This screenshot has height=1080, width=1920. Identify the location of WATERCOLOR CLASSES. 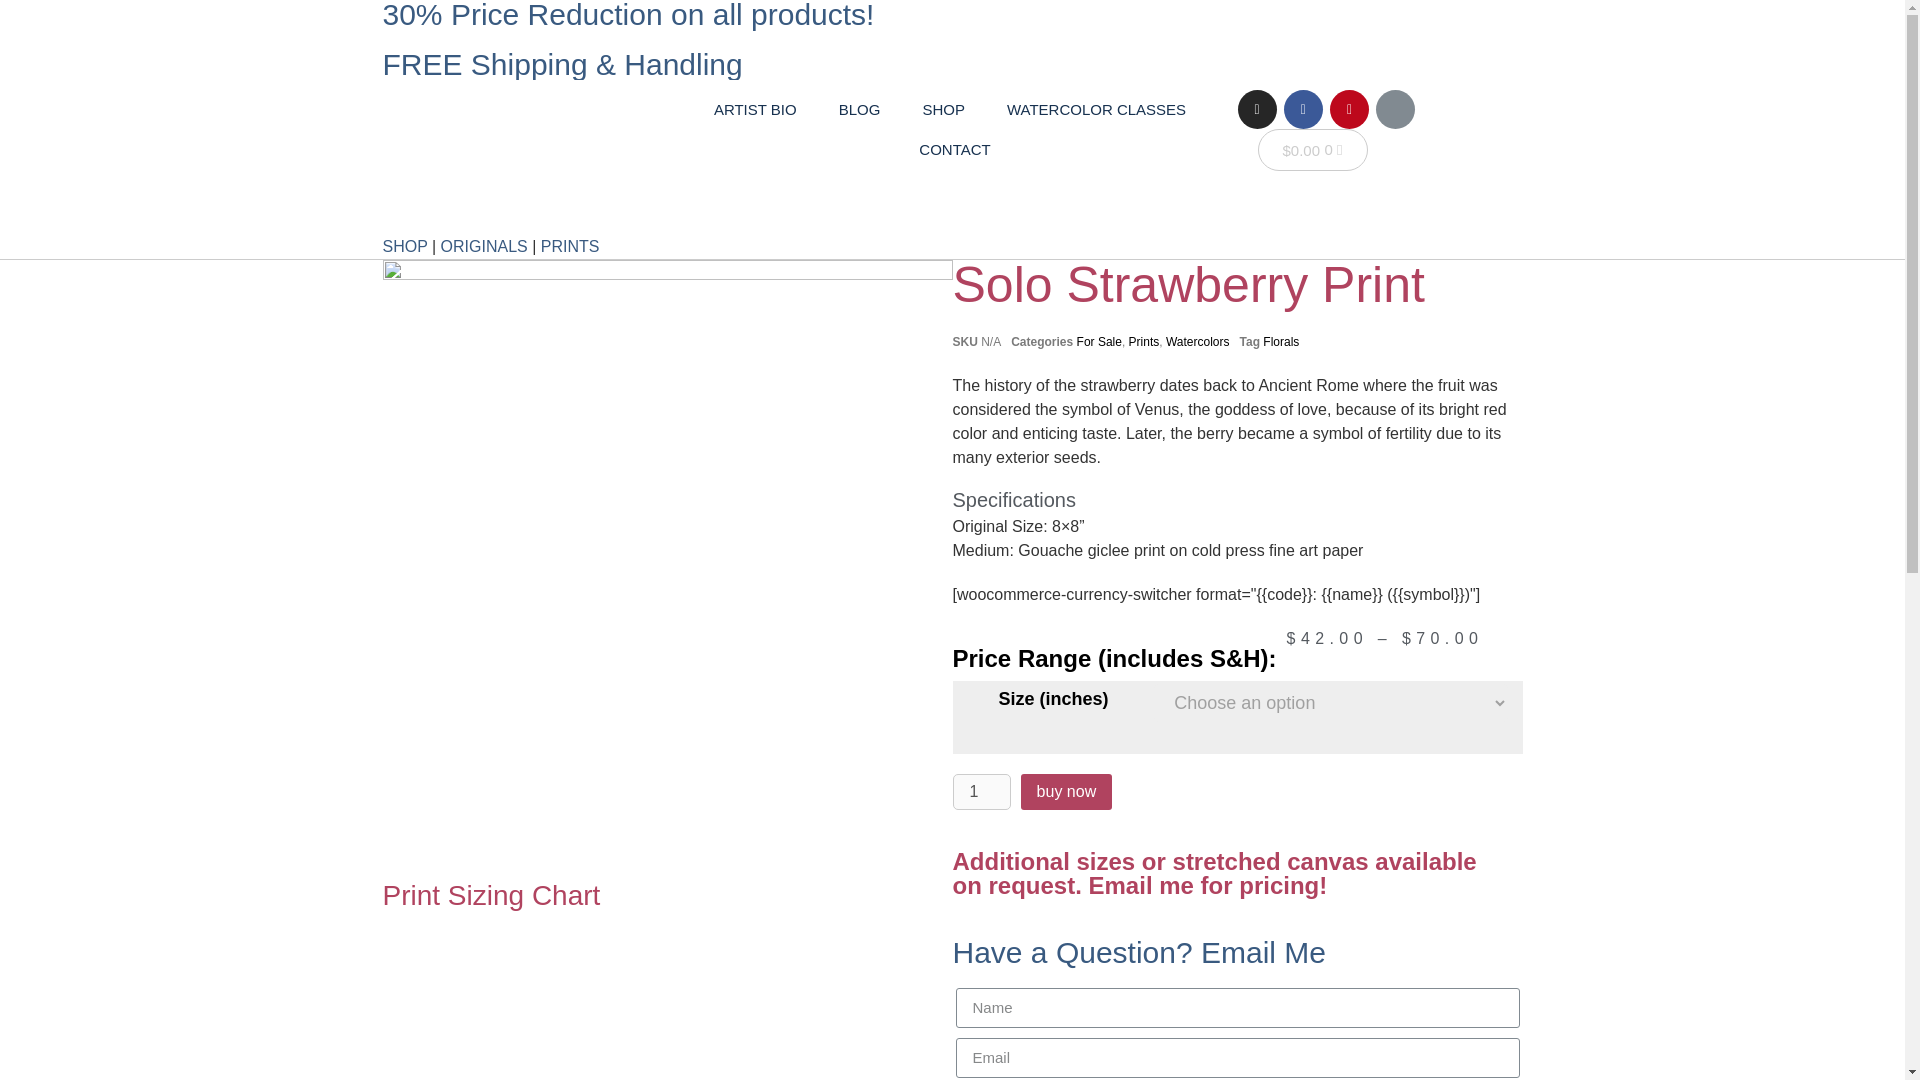
(1096, 109).